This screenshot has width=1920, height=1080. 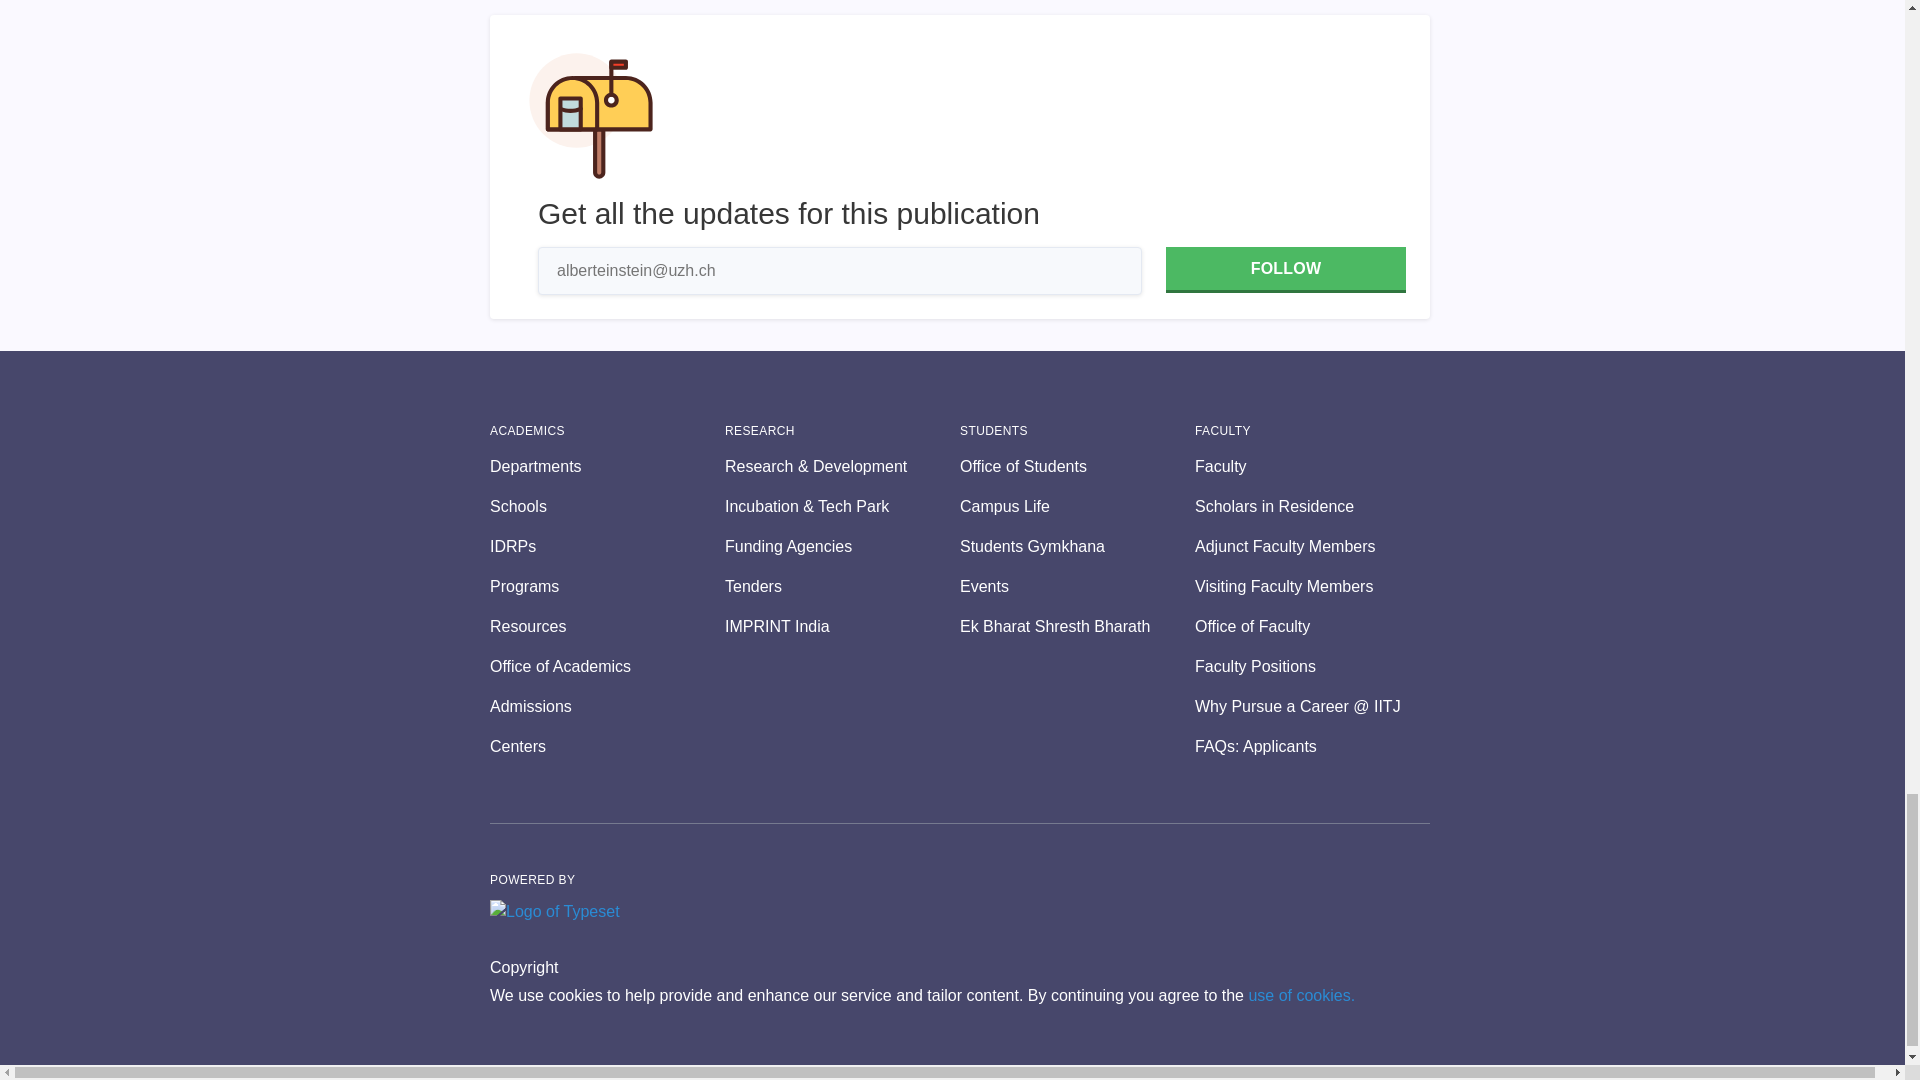 I want to click on Schools, so click(x=607, y=506).